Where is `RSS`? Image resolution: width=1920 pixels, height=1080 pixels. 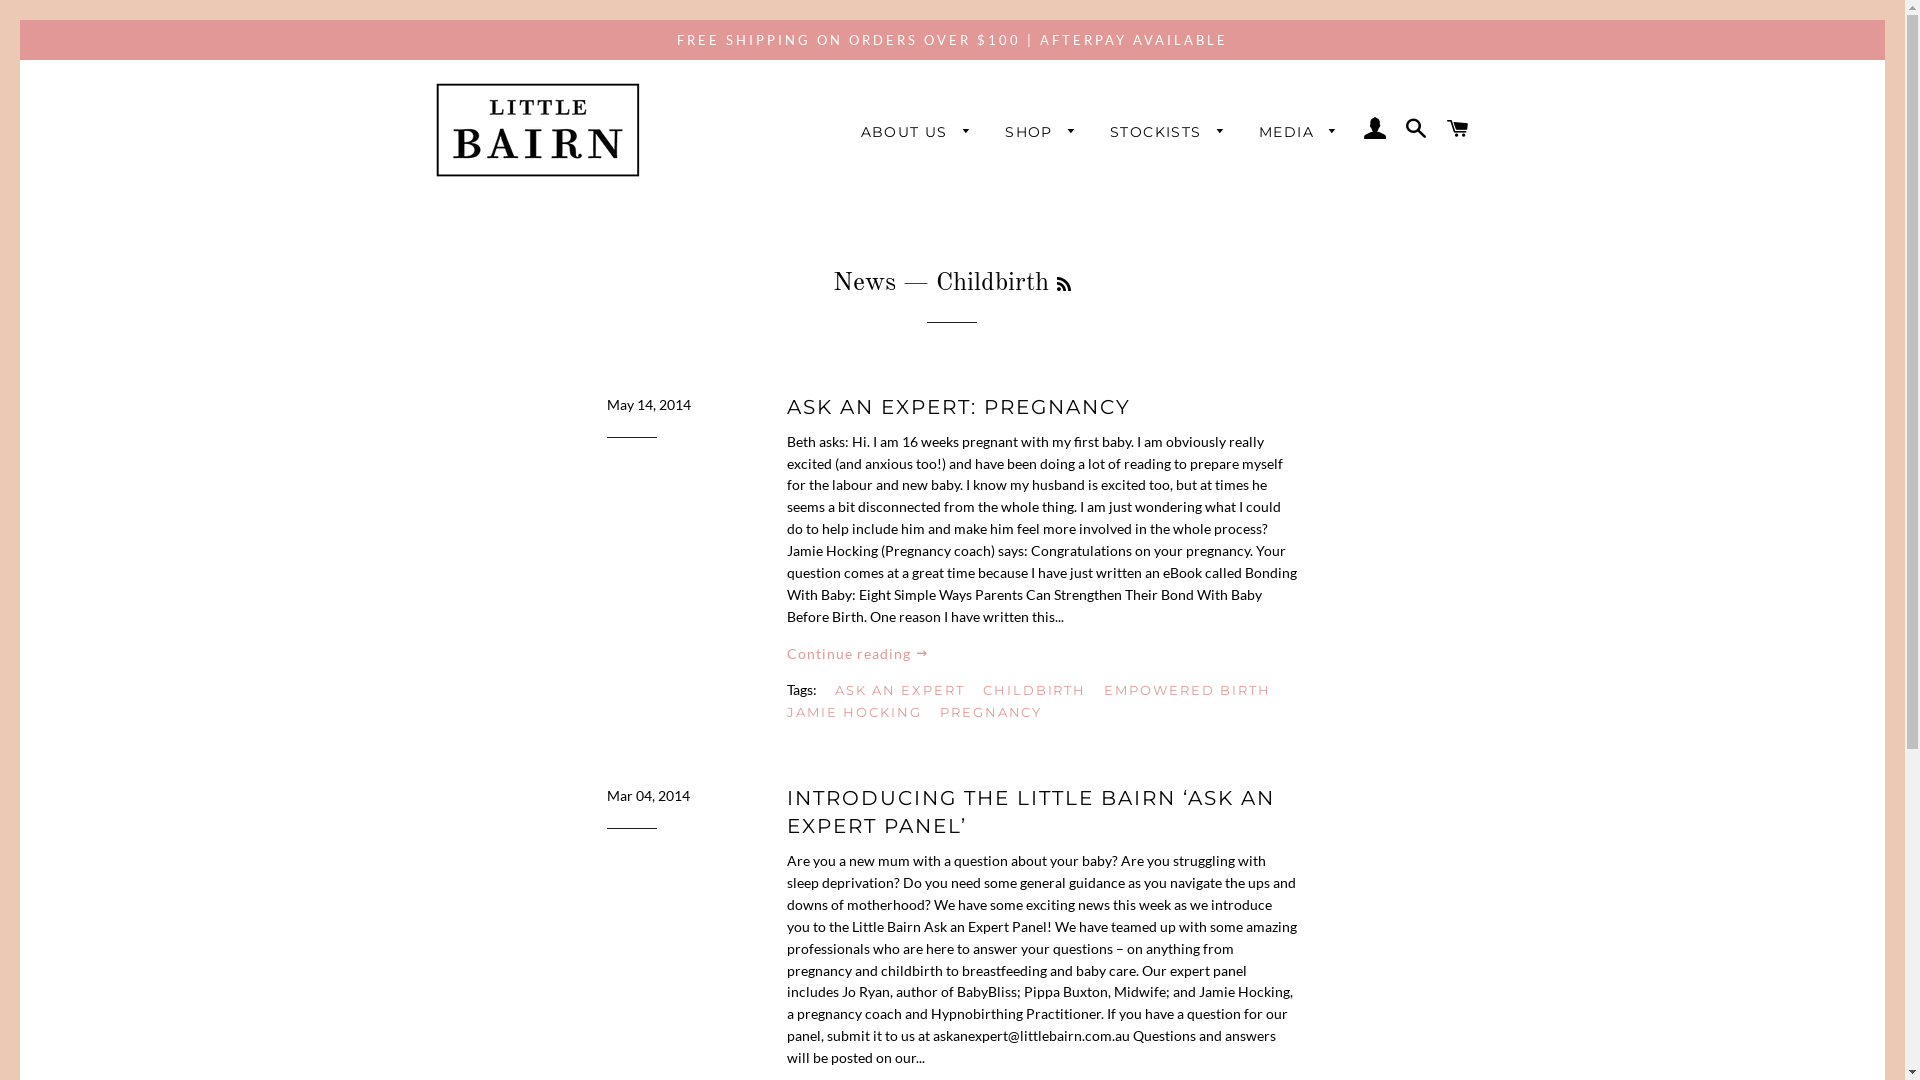
RSS is located at coordinates (1064, 286).